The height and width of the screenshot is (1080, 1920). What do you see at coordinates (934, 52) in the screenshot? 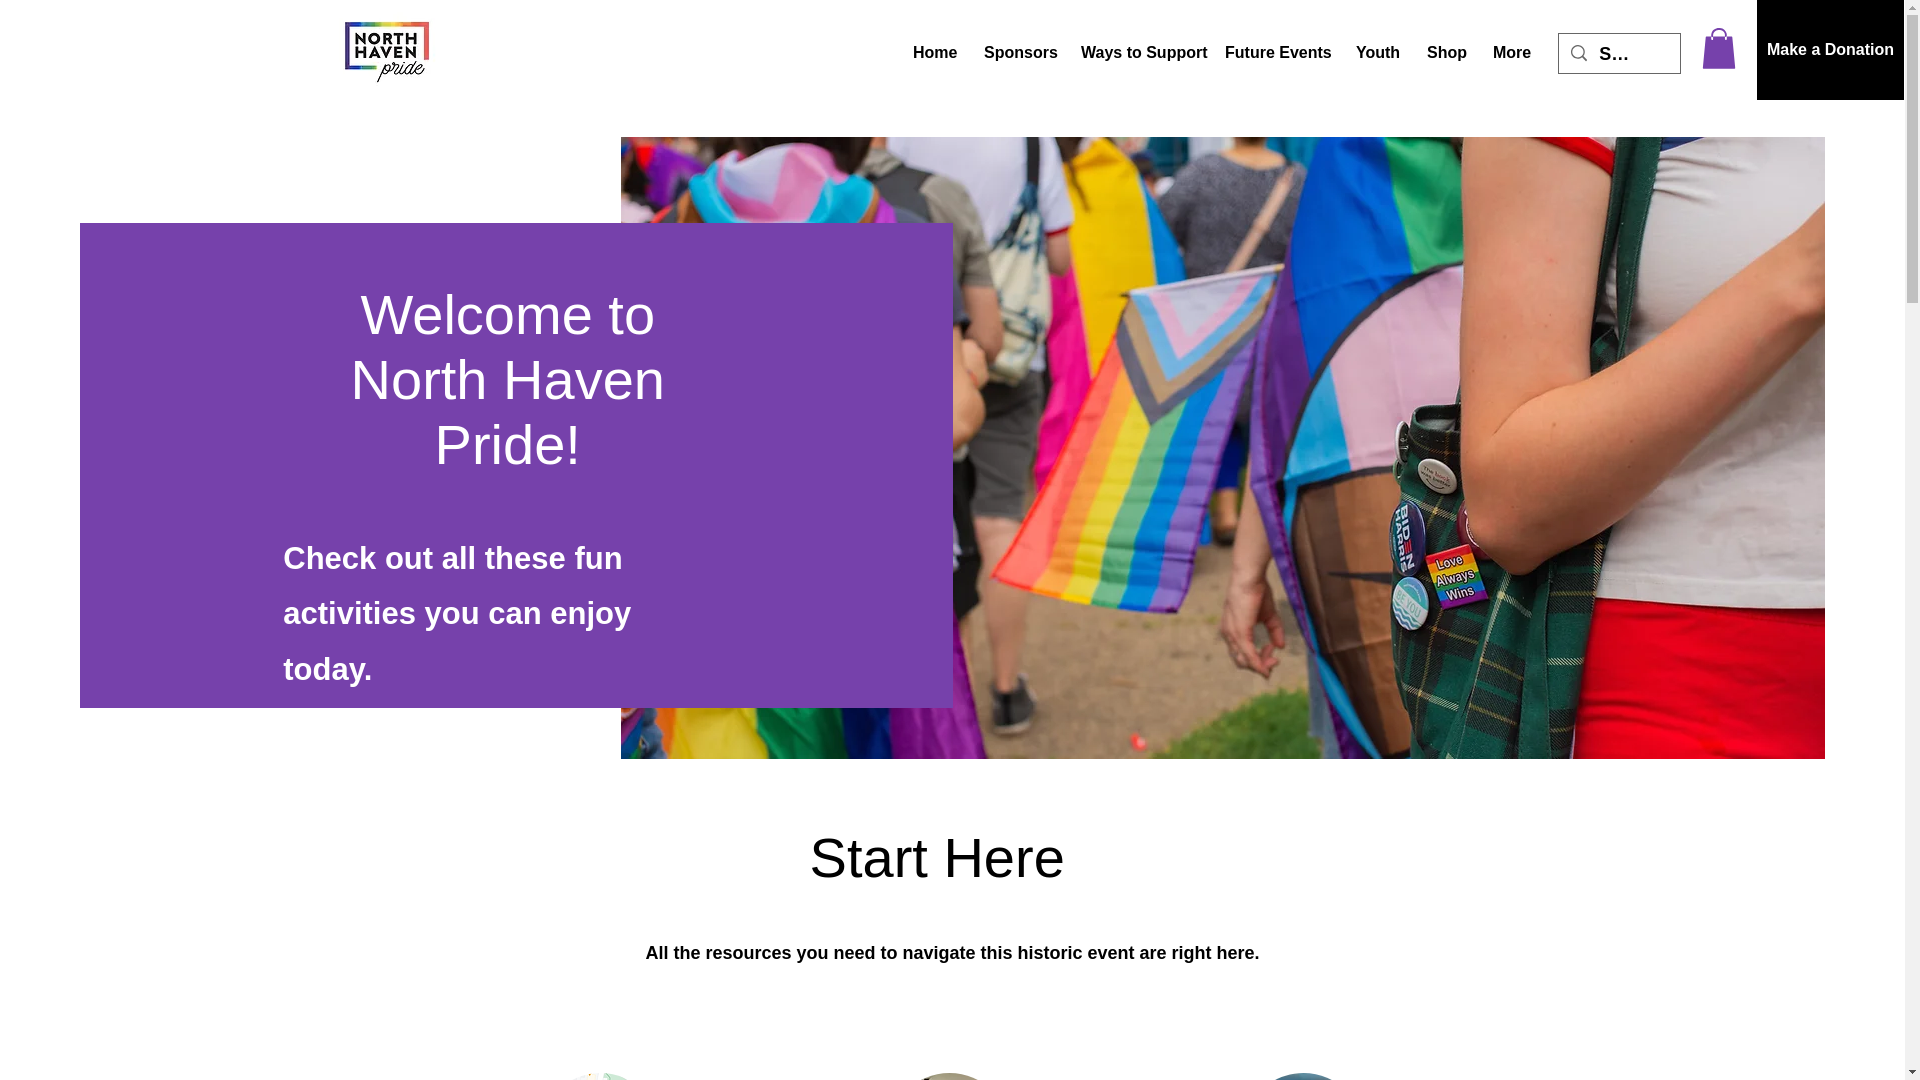
I see `Home` at bounding box center [934, 52].